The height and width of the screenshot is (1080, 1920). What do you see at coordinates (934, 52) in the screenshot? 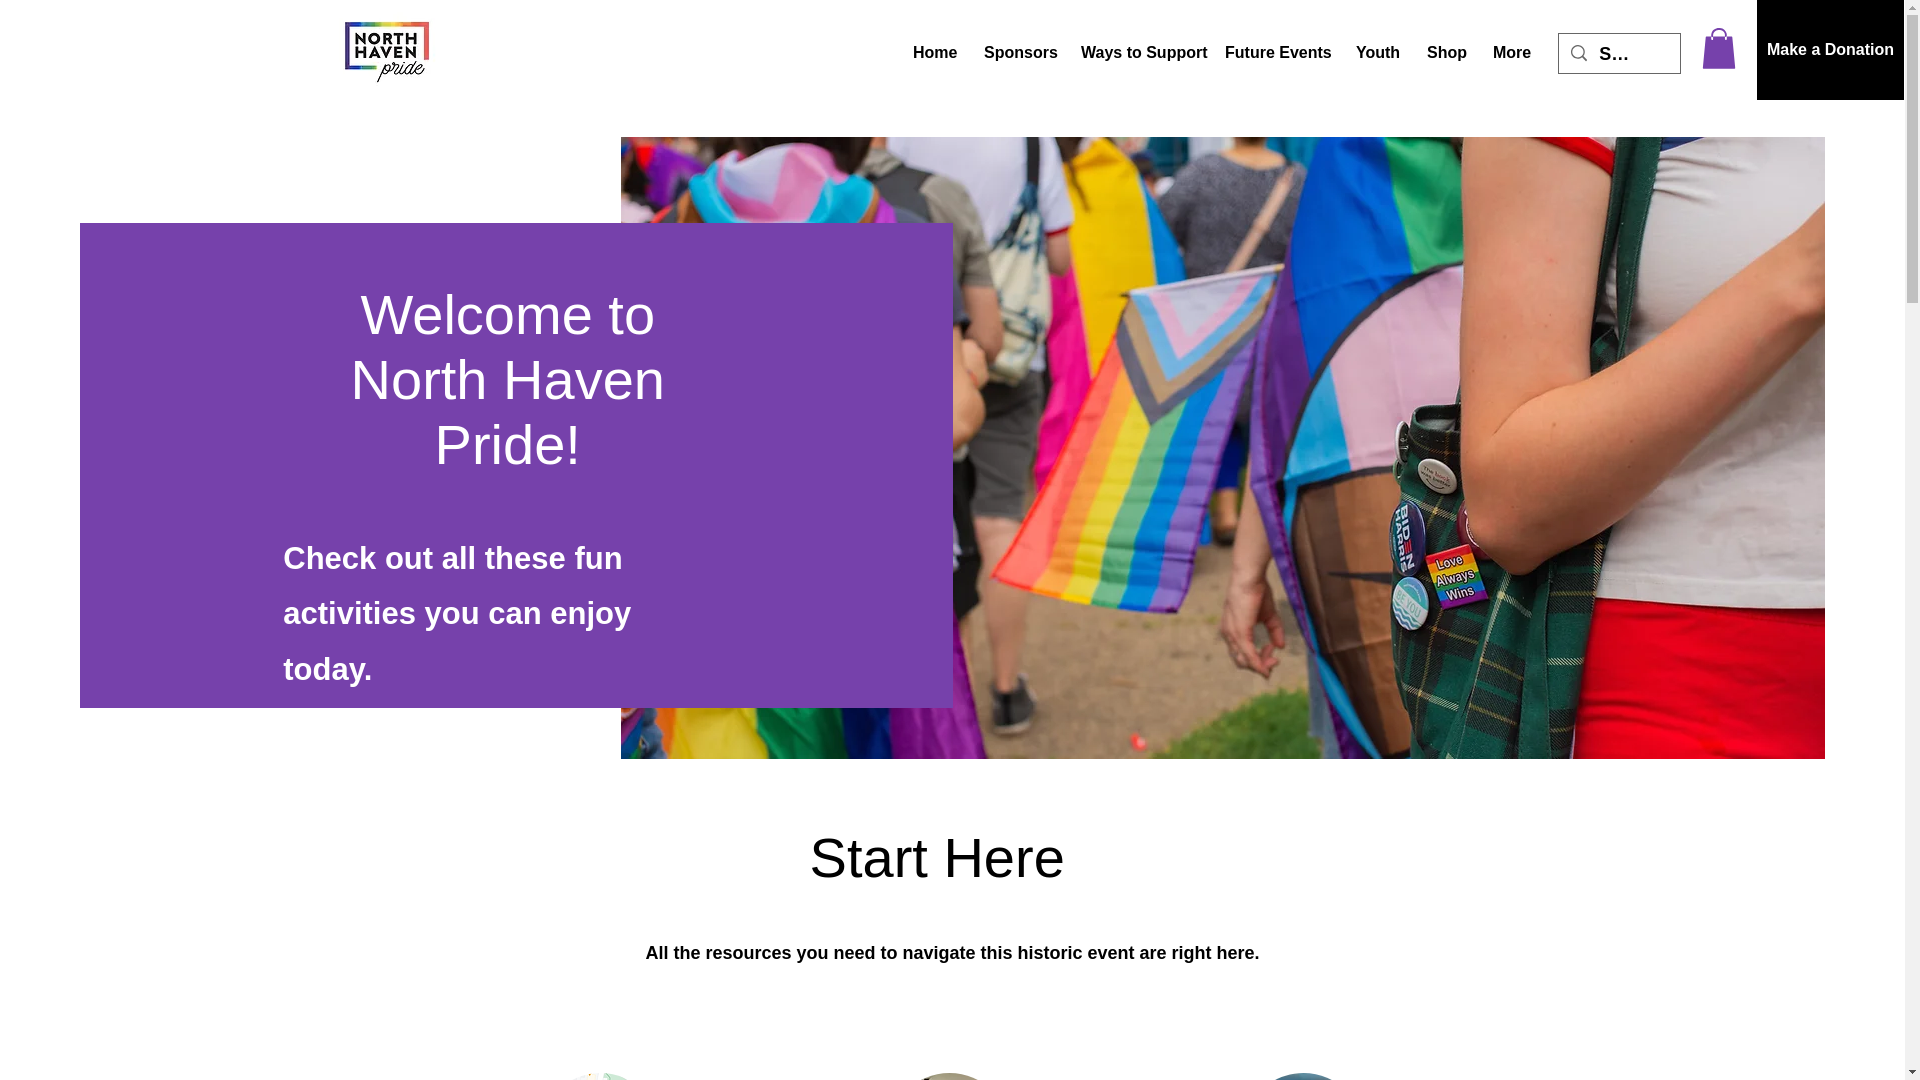
I see `Home` at bounding box center [934, 52].